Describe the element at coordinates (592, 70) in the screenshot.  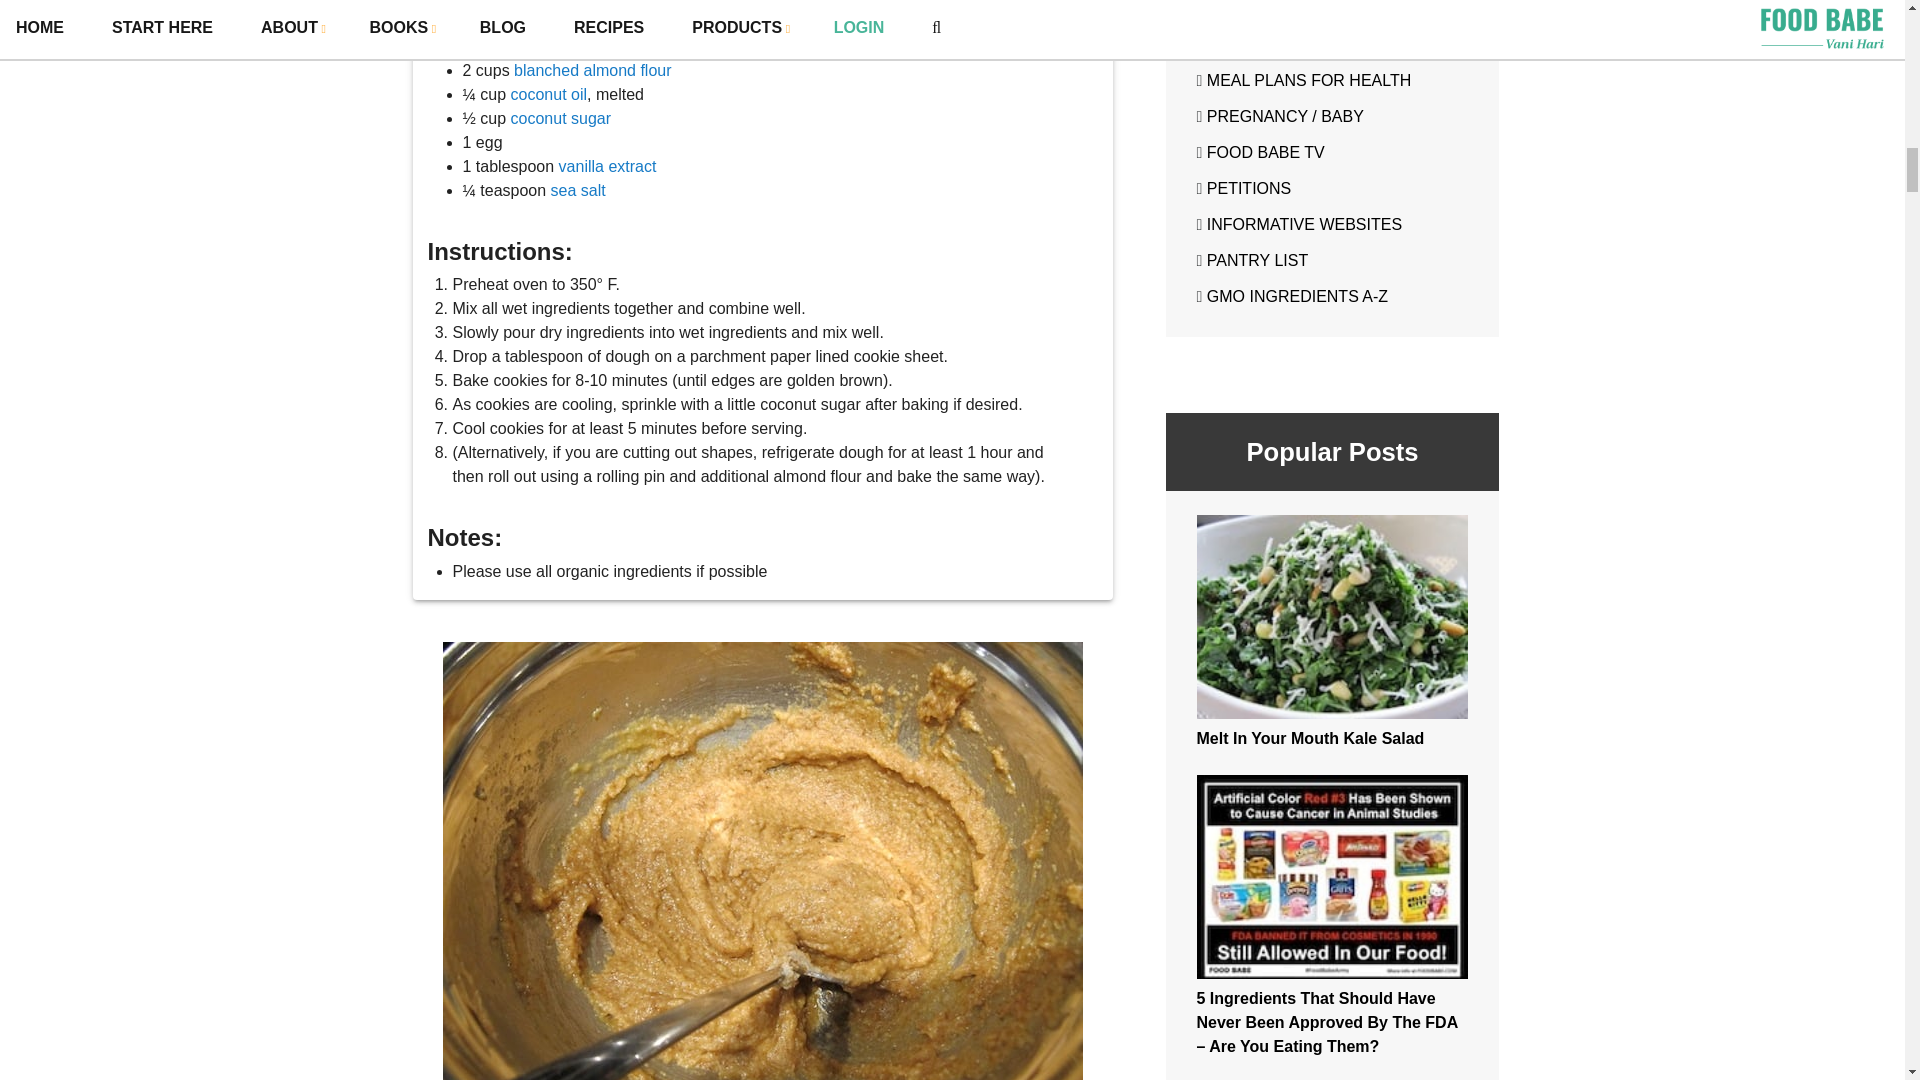
I see `We recommend blanched almond flour` at that location.